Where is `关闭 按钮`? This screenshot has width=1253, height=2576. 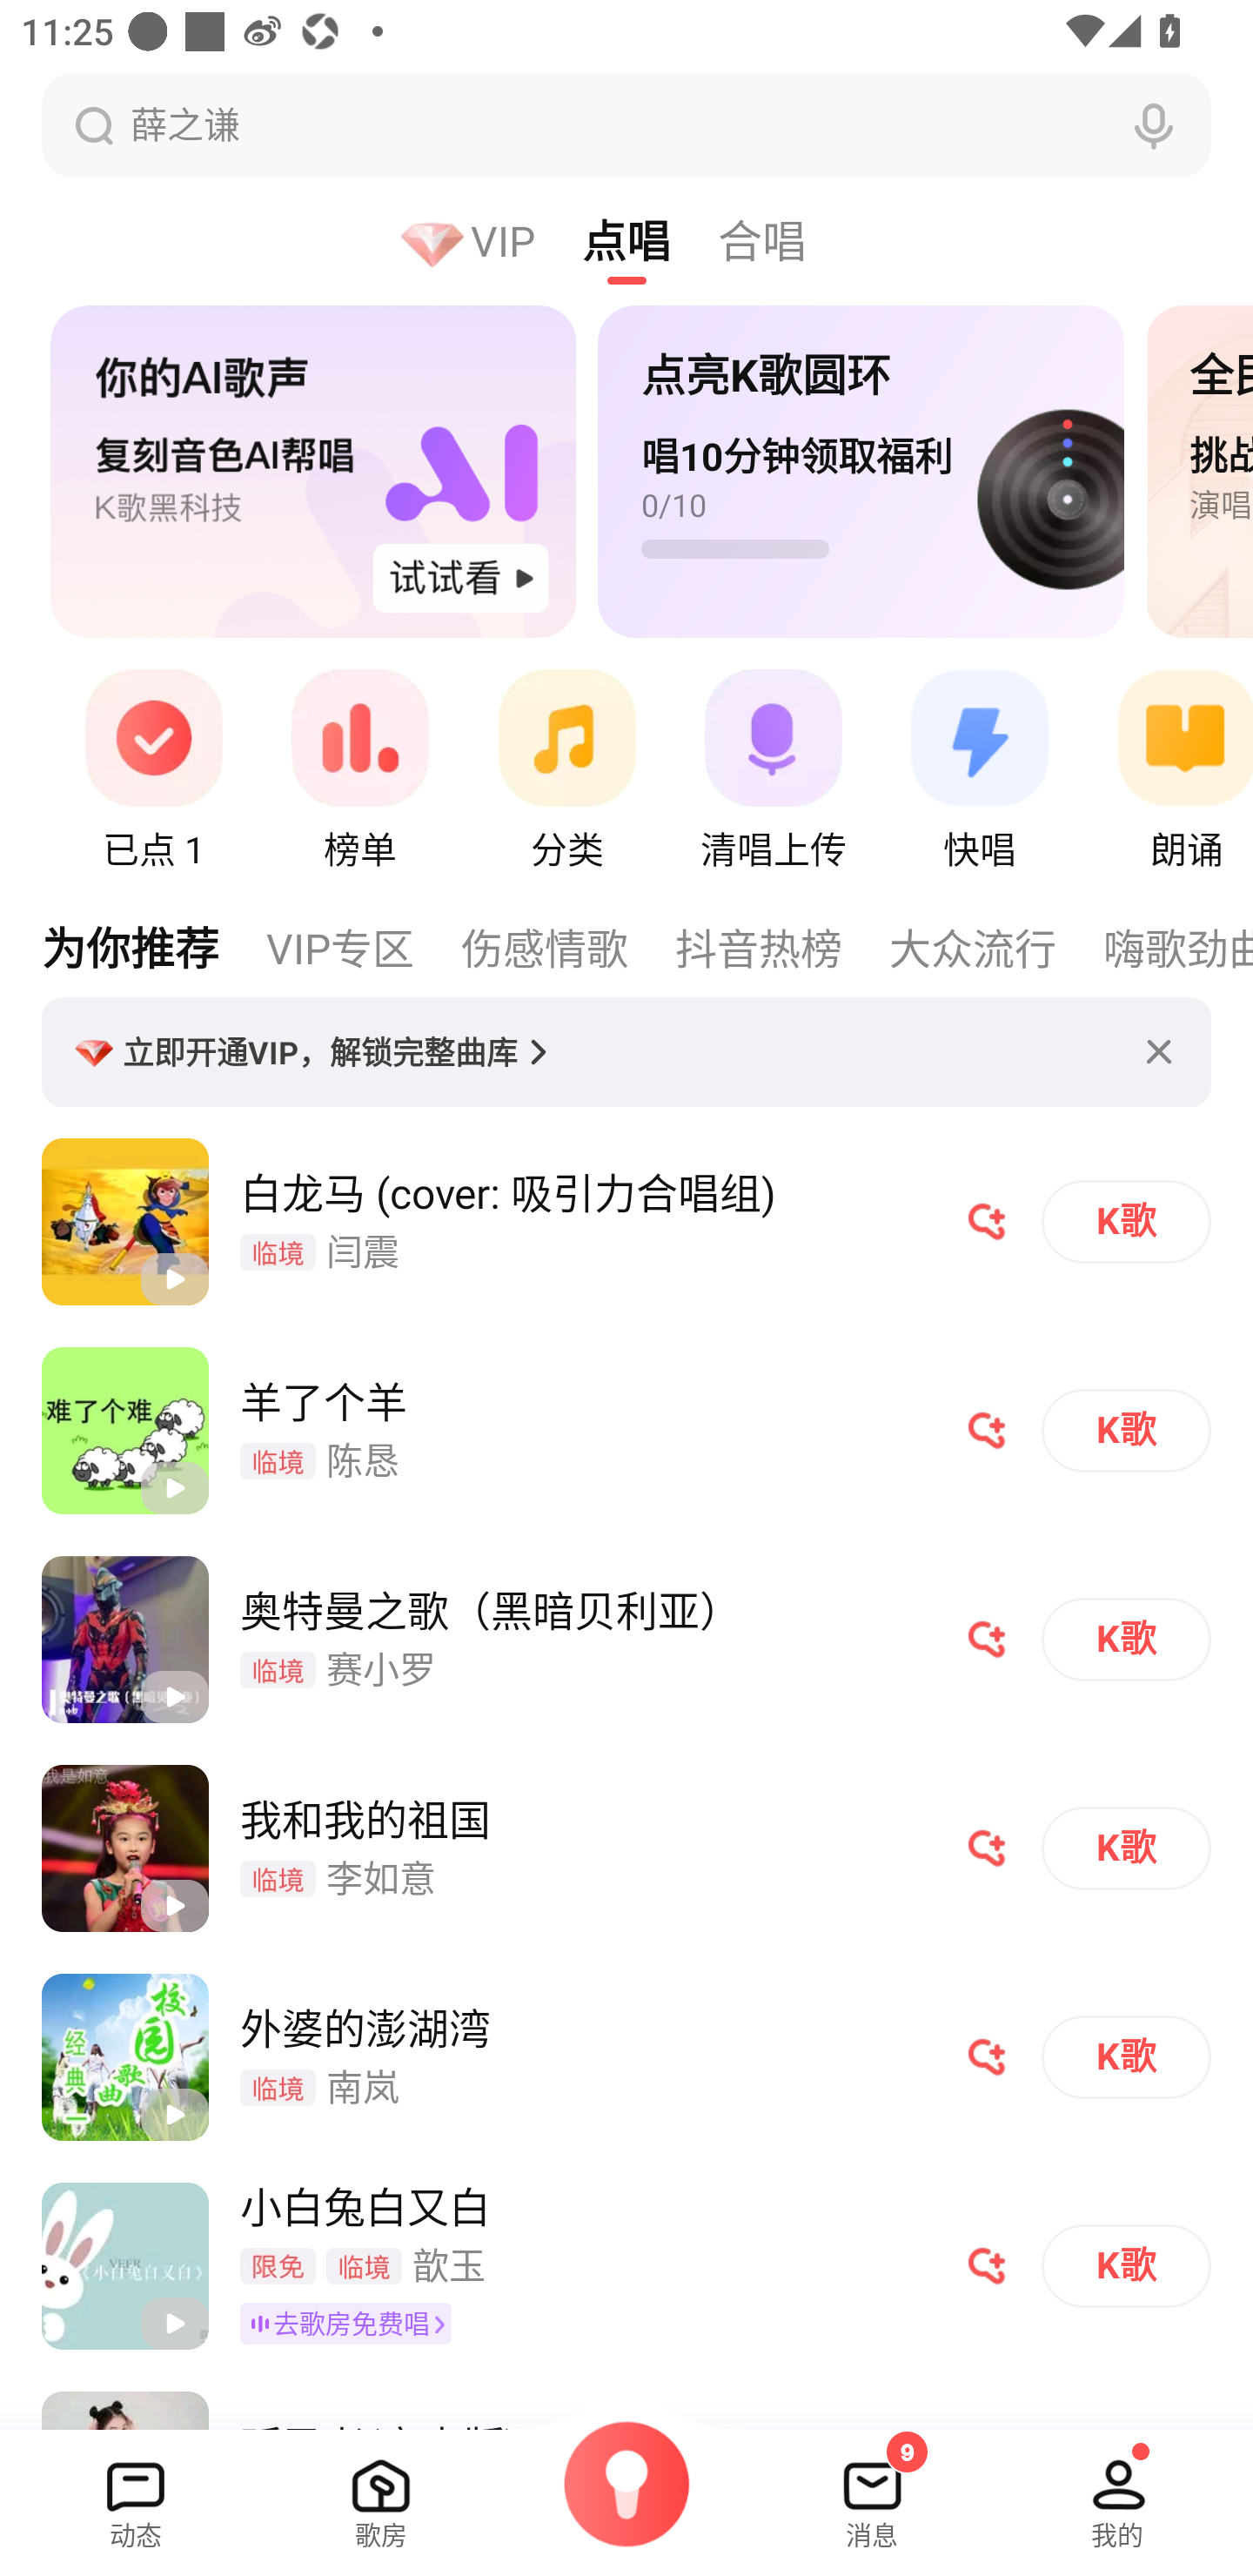 关闭 按钮 is located at coordinates (1159, 1052).